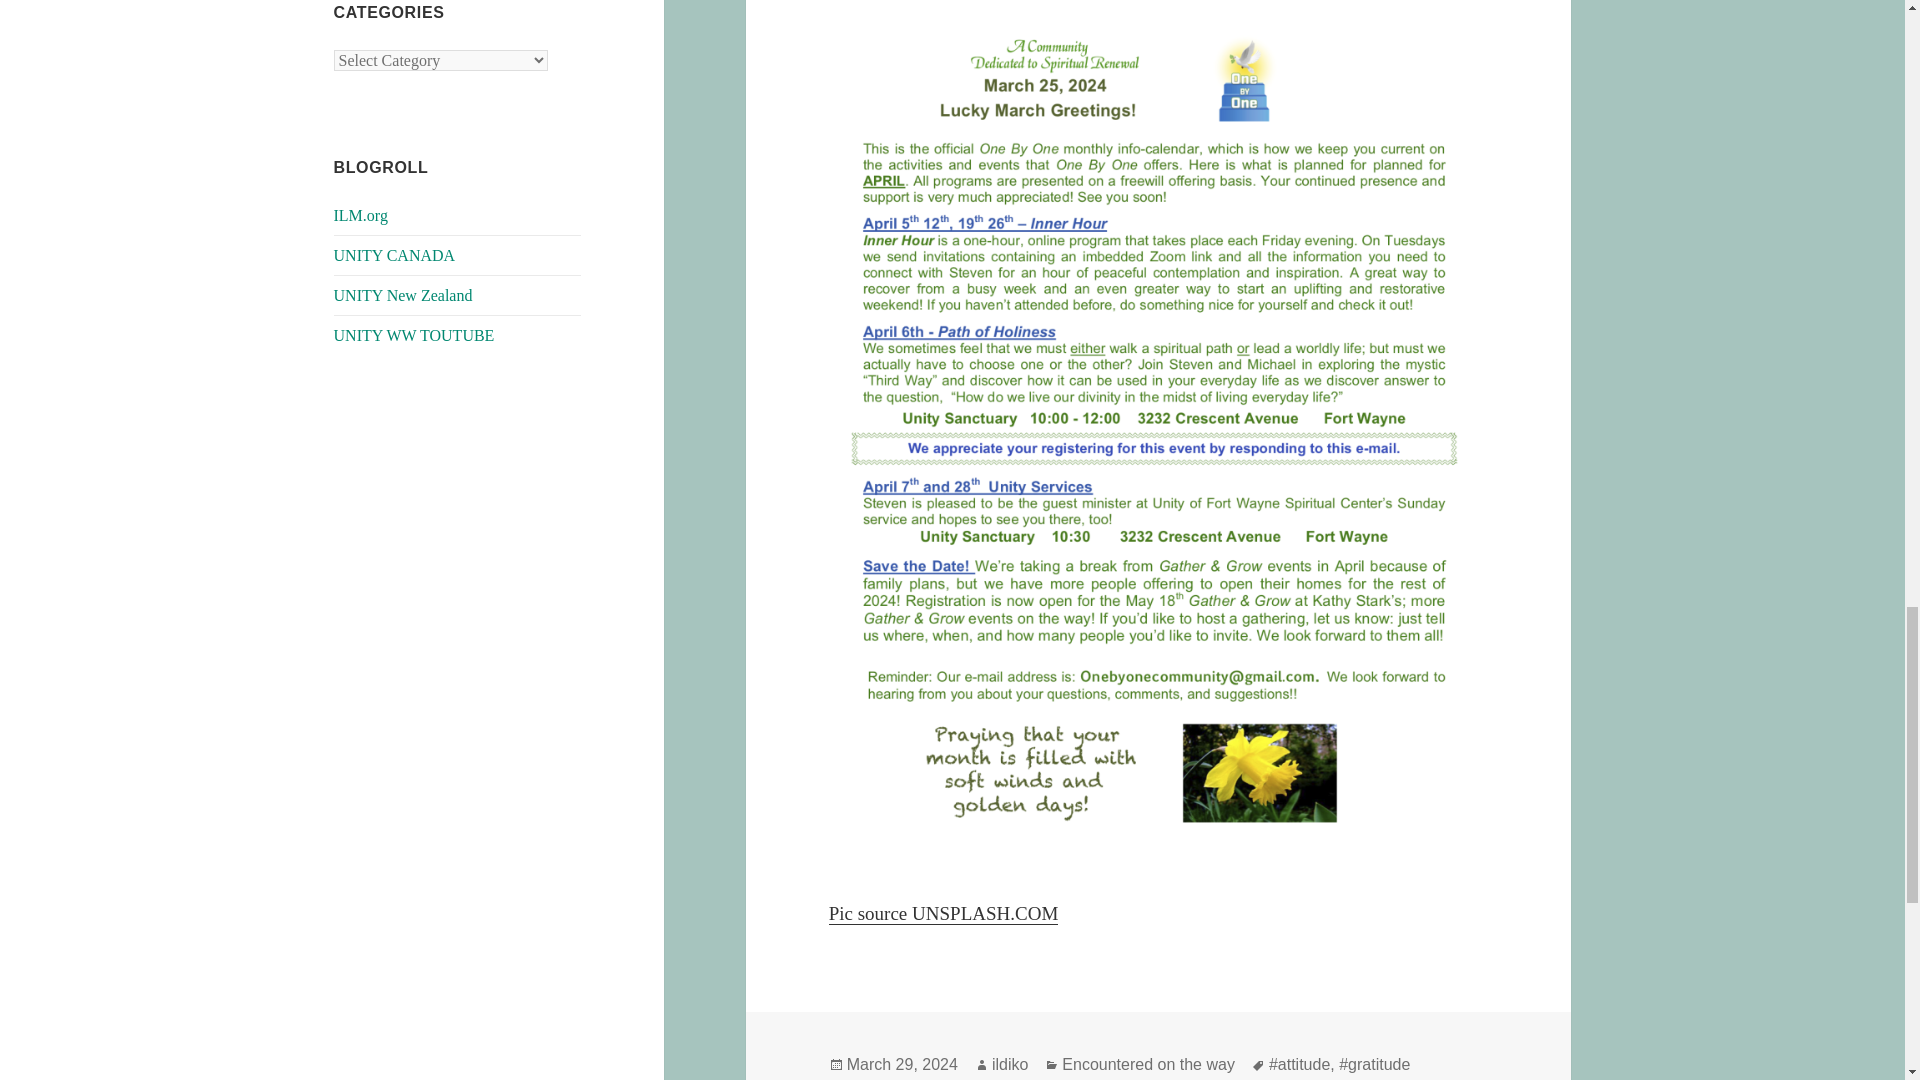 Image resolution: width=1920 pixels, height=1080 pixels. What do you see at coordinates (403, 295) in the screenshot?
I see `UNITY New Zealand` at bounding box center [403, 295].